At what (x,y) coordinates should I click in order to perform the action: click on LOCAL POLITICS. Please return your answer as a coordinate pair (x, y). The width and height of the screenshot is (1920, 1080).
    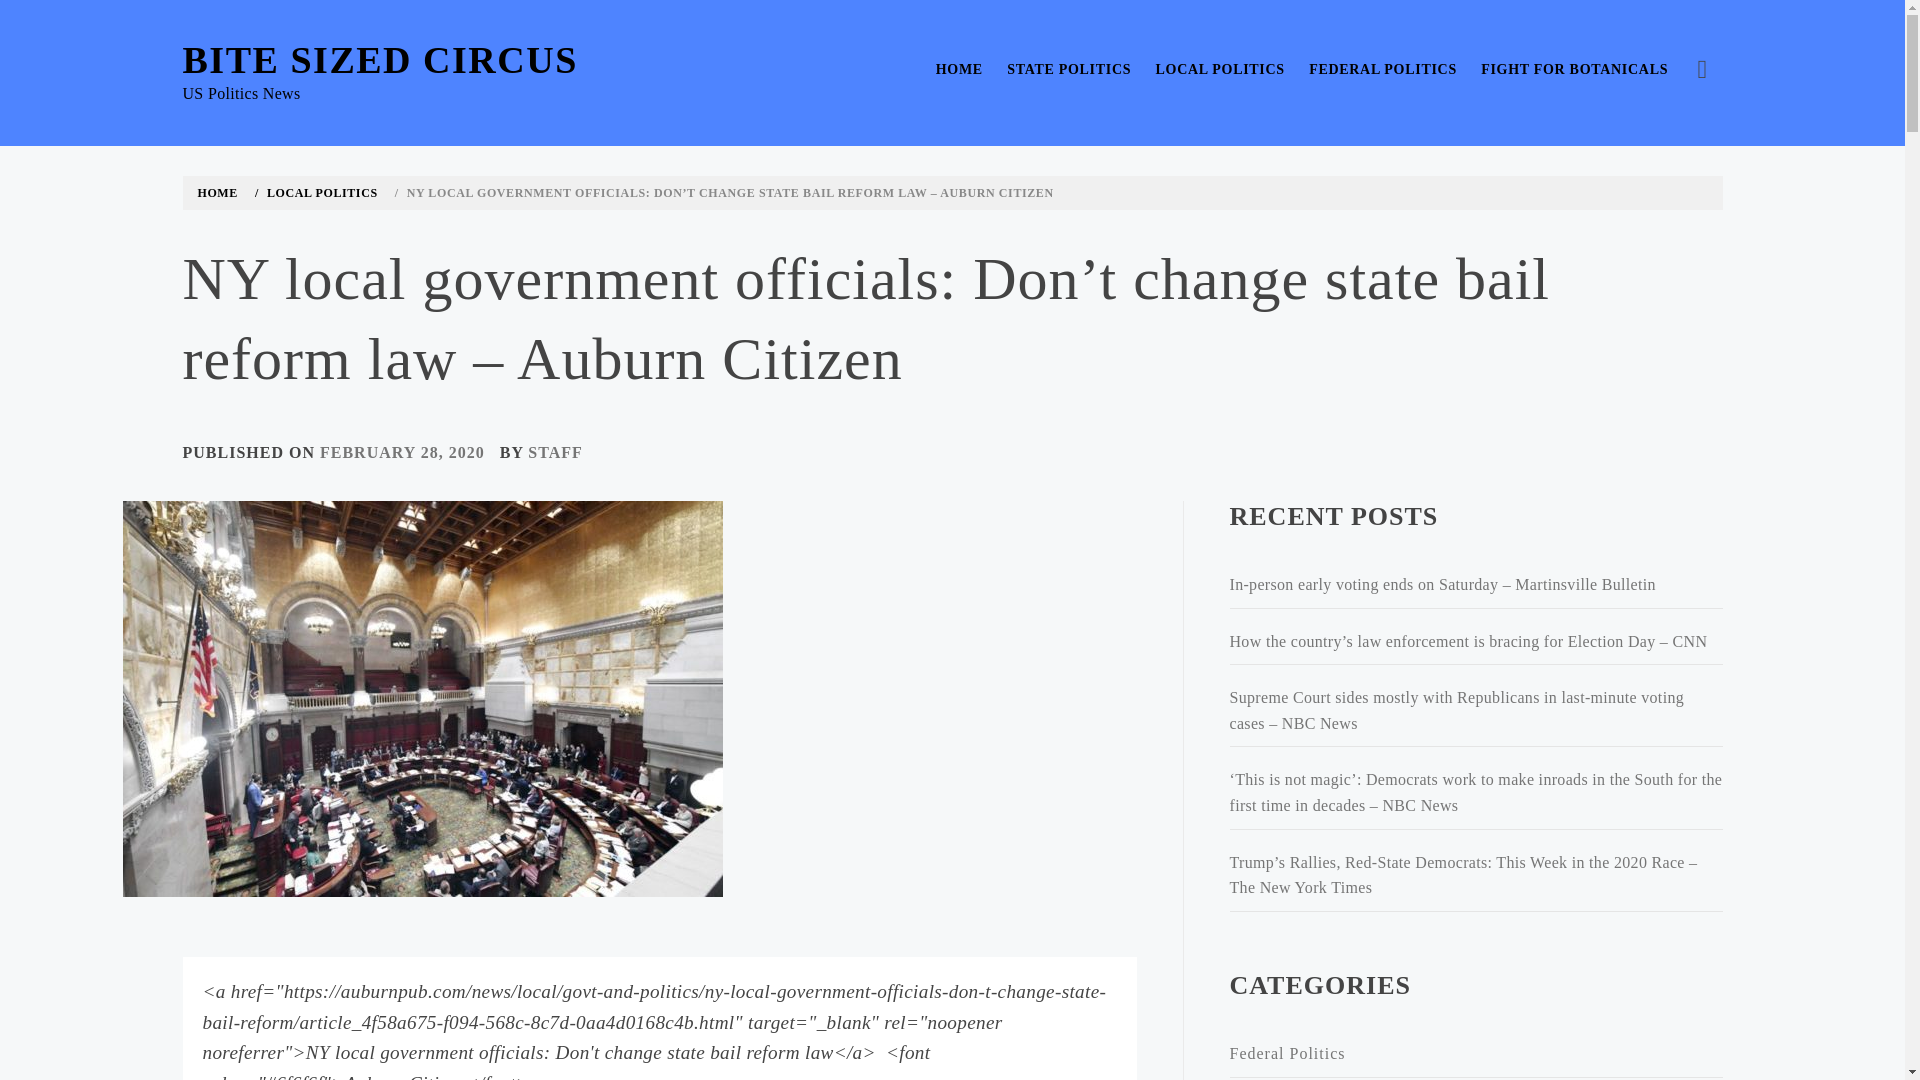
    Looking at the image, I should click on (320, 192).